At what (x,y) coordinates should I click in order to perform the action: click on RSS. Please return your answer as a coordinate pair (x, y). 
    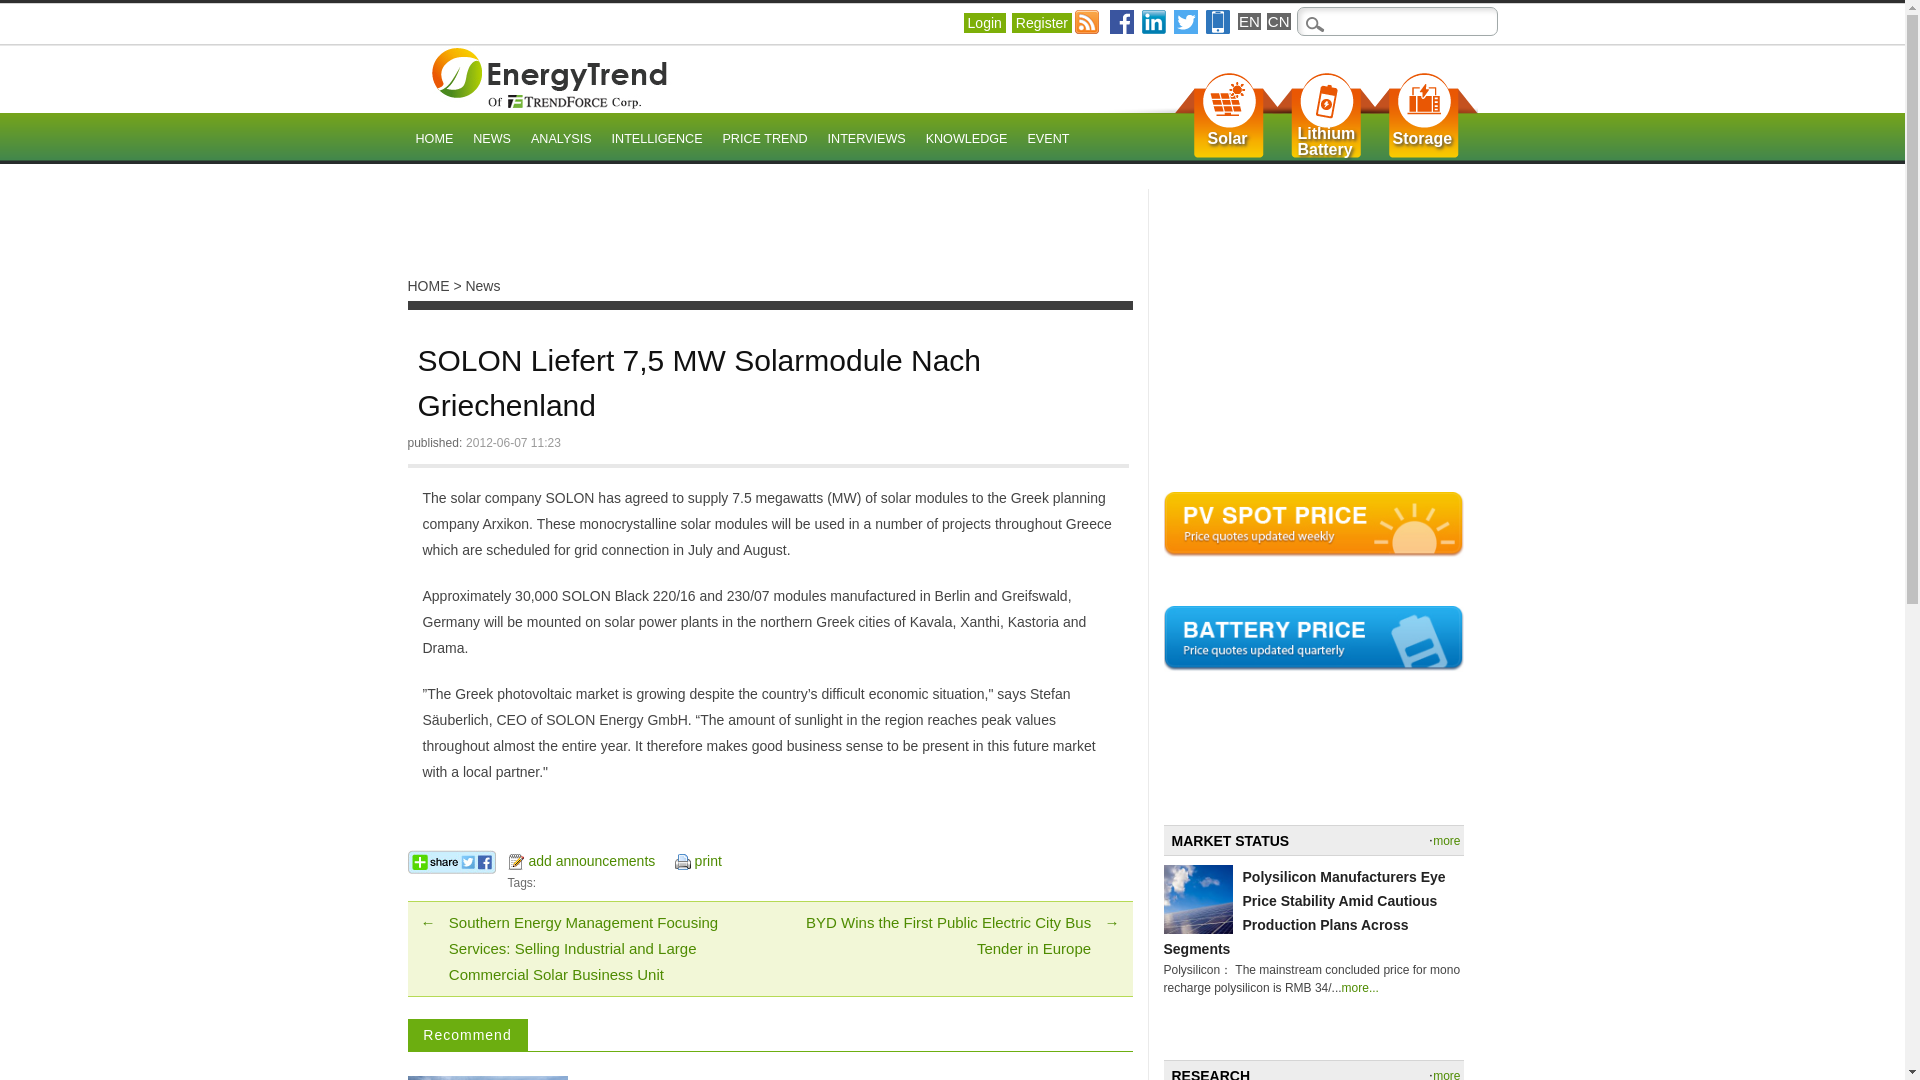
    Looking at the image, I should click on (28, 15).